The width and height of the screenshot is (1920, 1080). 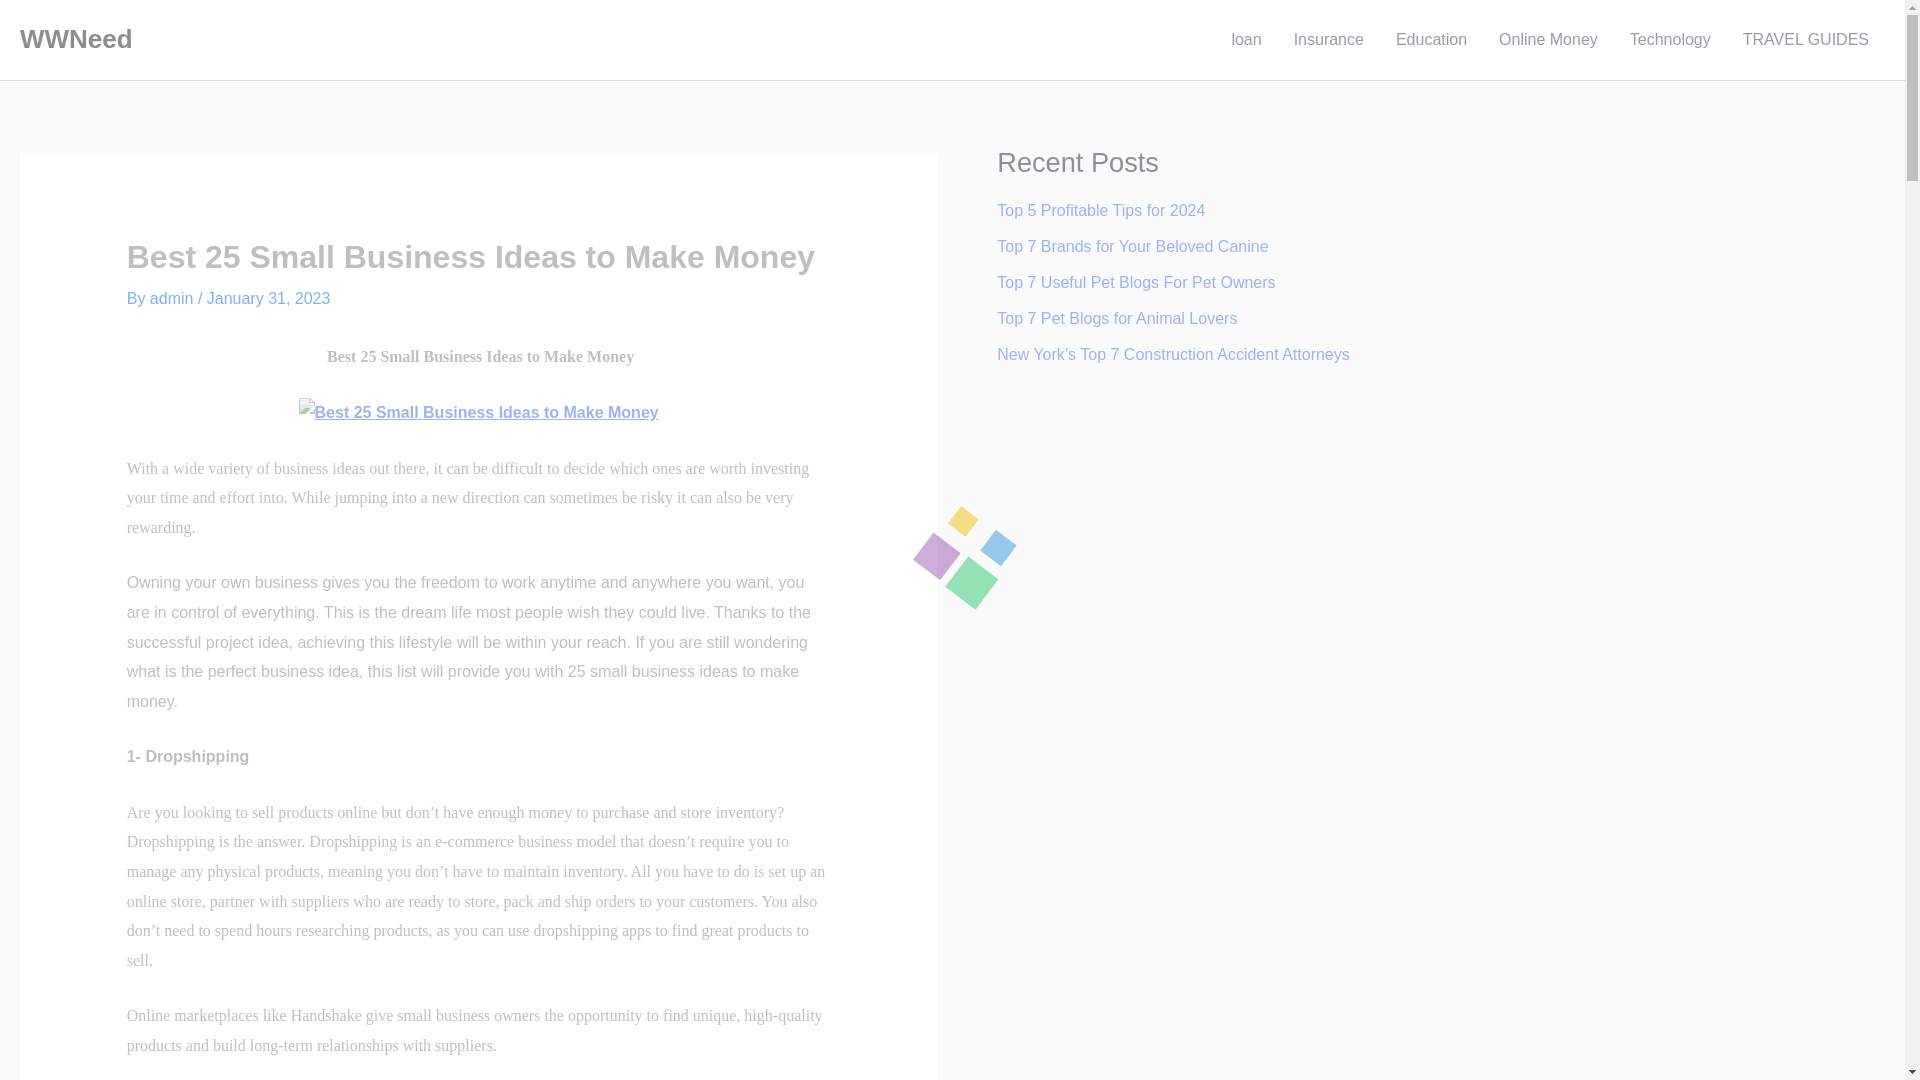 What do you see at coordinates (1806, 40) in the screenshot?
I see `TRAVEL GUIDES` at bounding box center [1806, 40].